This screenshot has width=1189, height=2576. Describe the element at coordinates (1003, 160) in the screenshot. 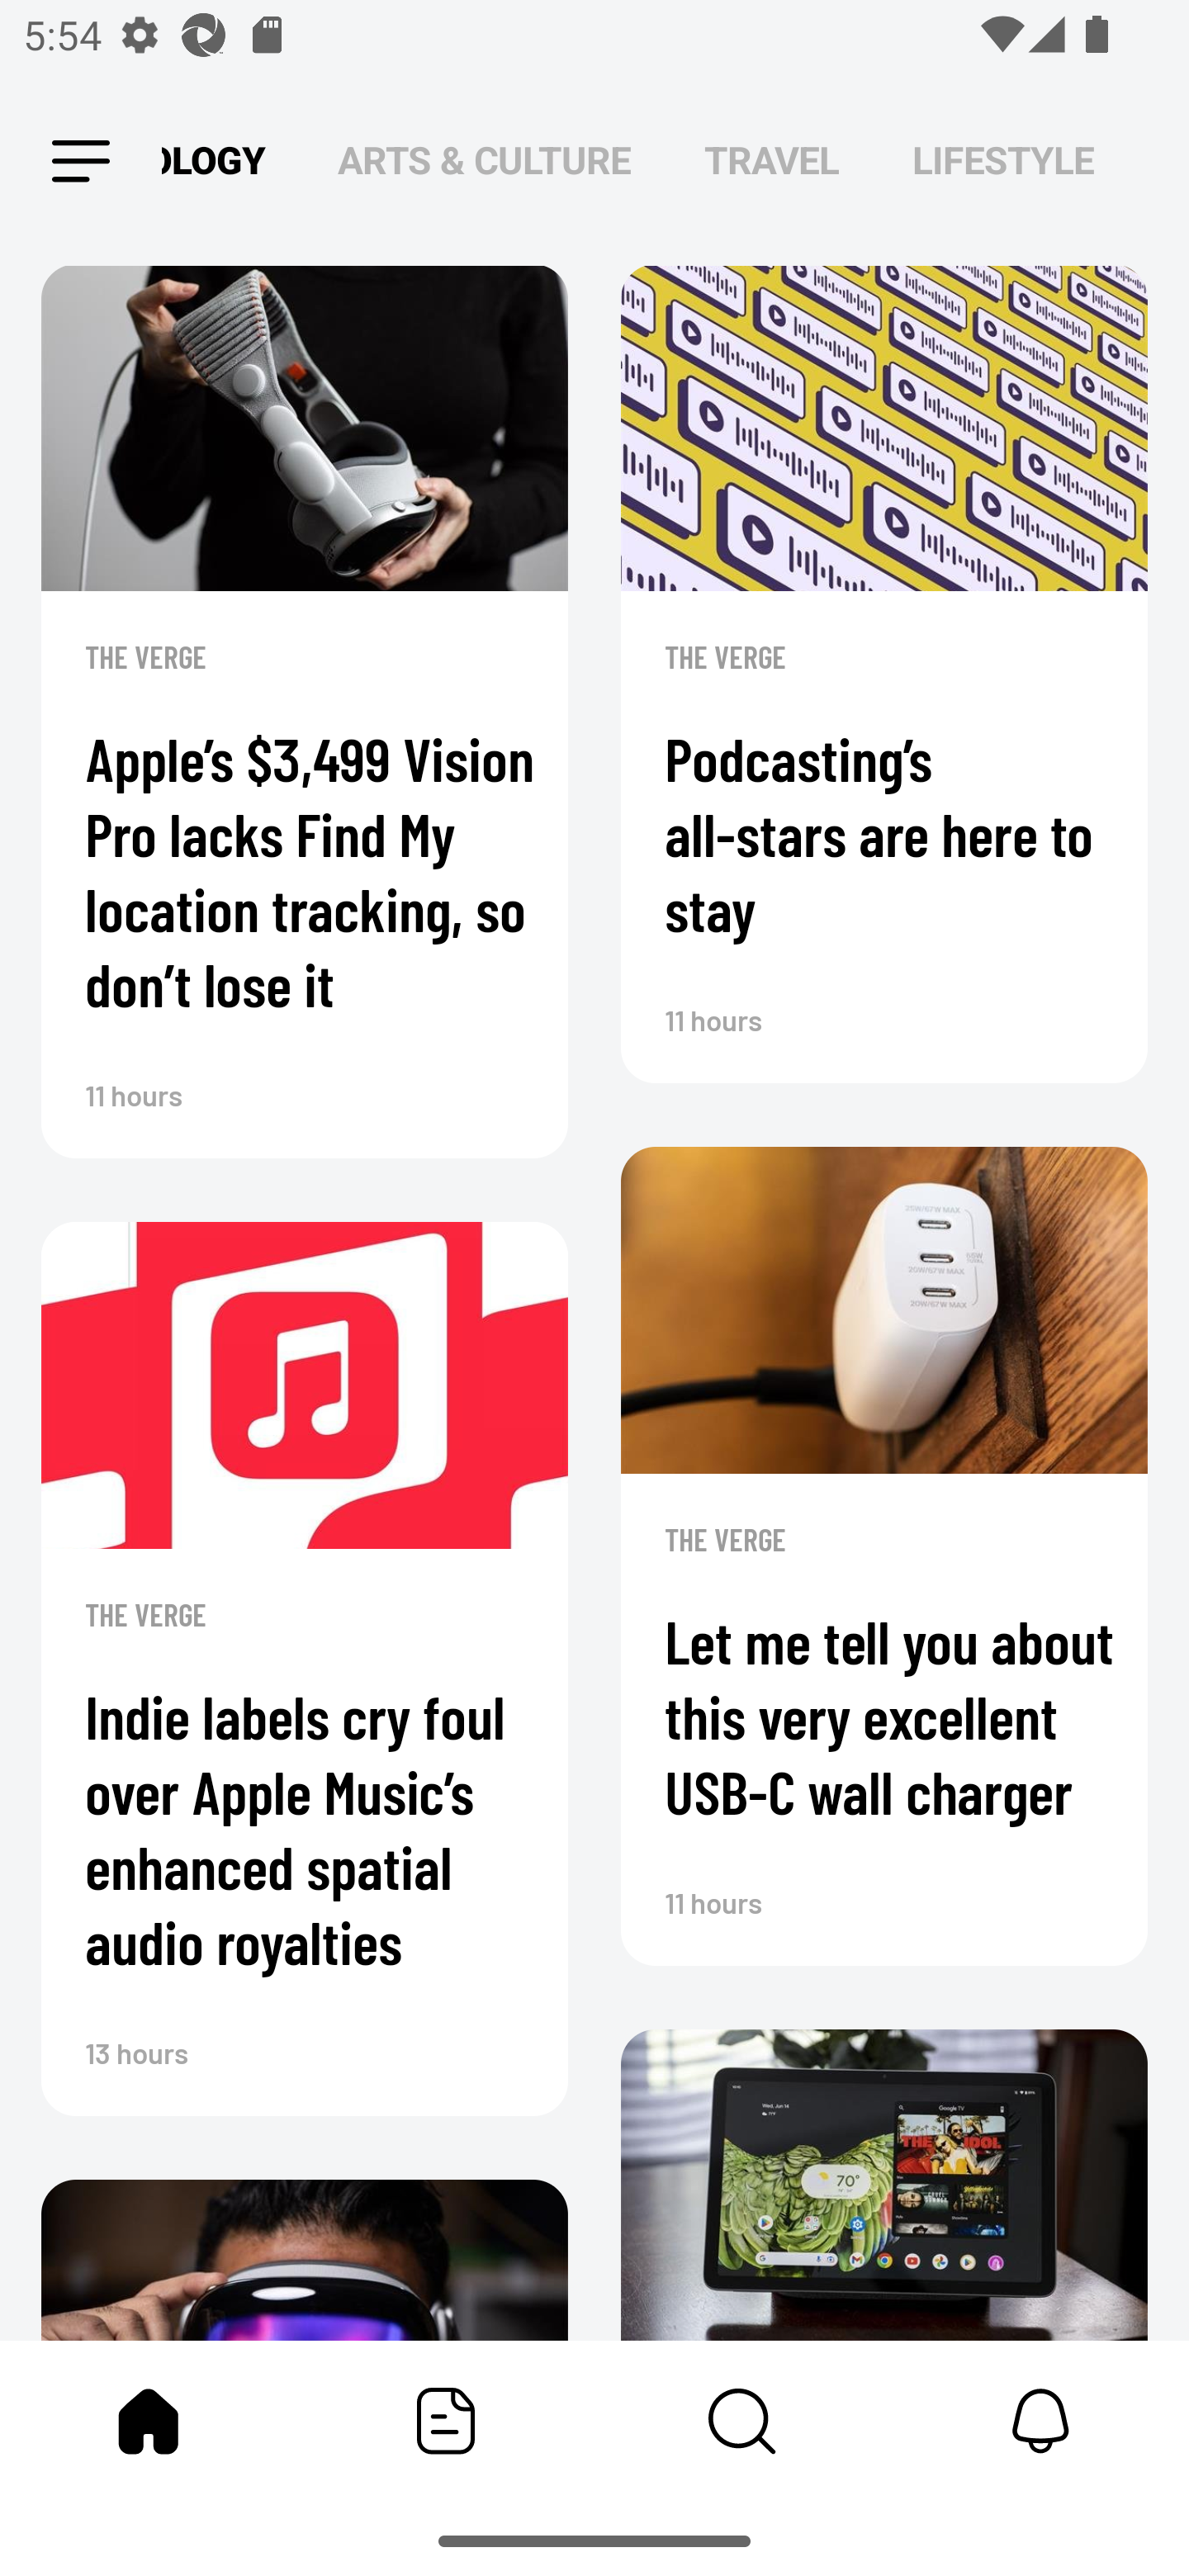

I see `LIFESTYLE` at that location.